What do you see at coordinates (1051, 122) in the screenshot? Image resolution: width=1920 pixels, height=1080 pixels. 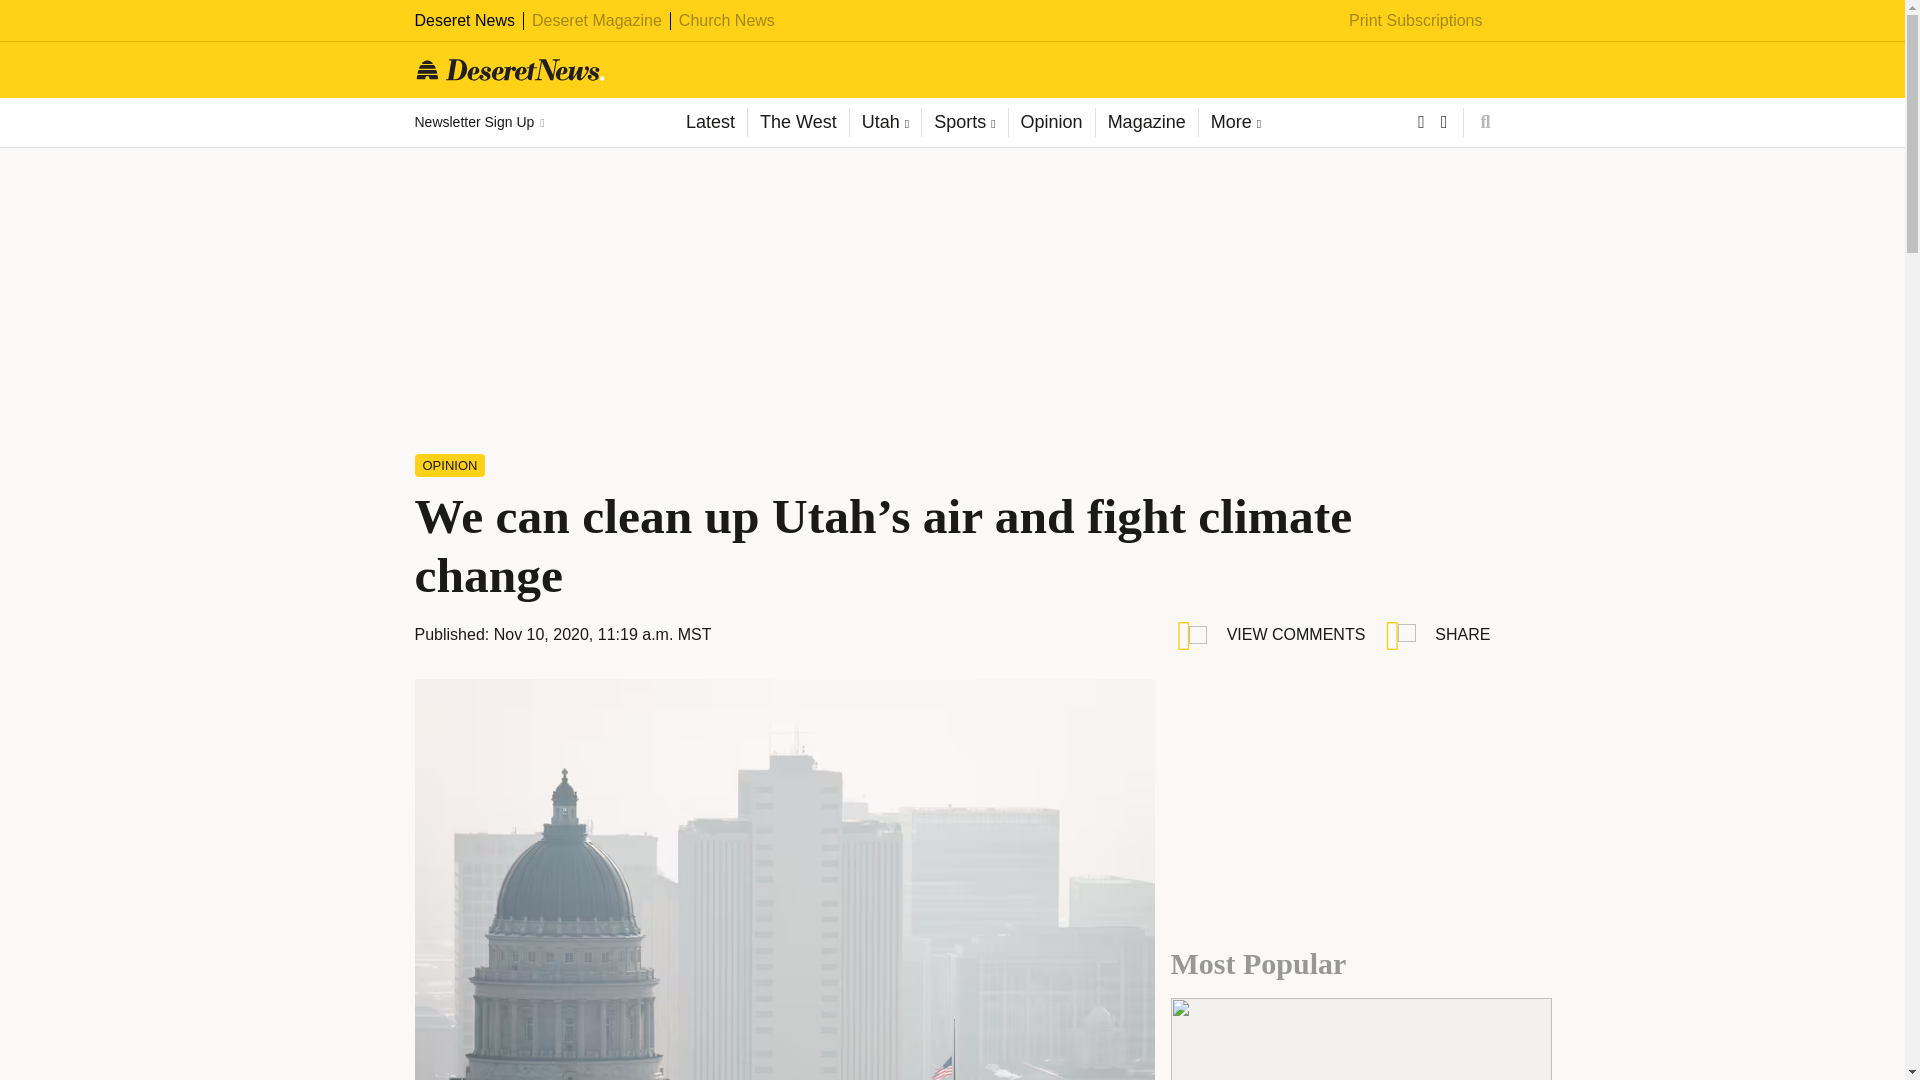 I see `Opinion` at bounding box center [1051, 122].